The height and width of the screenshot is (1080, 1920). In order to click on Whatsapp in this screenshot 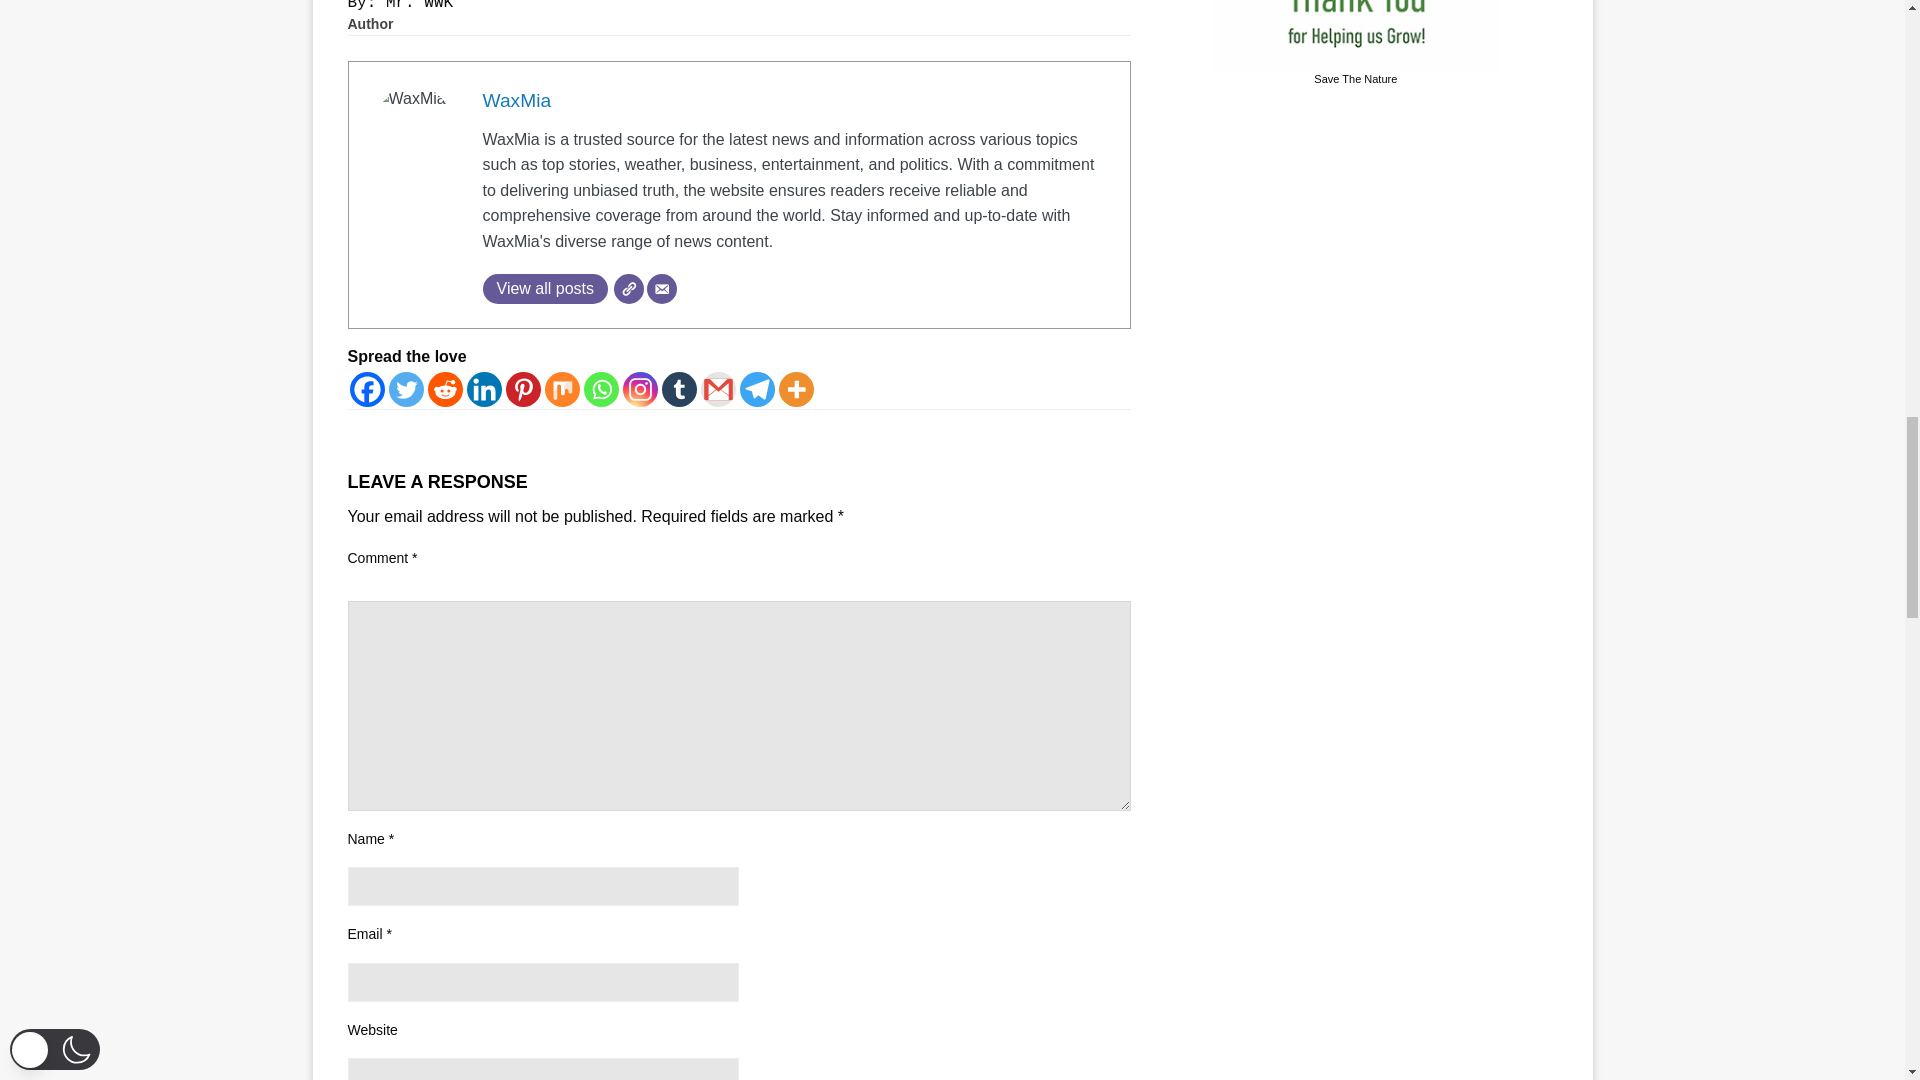, I will do `click(600, 389)`.